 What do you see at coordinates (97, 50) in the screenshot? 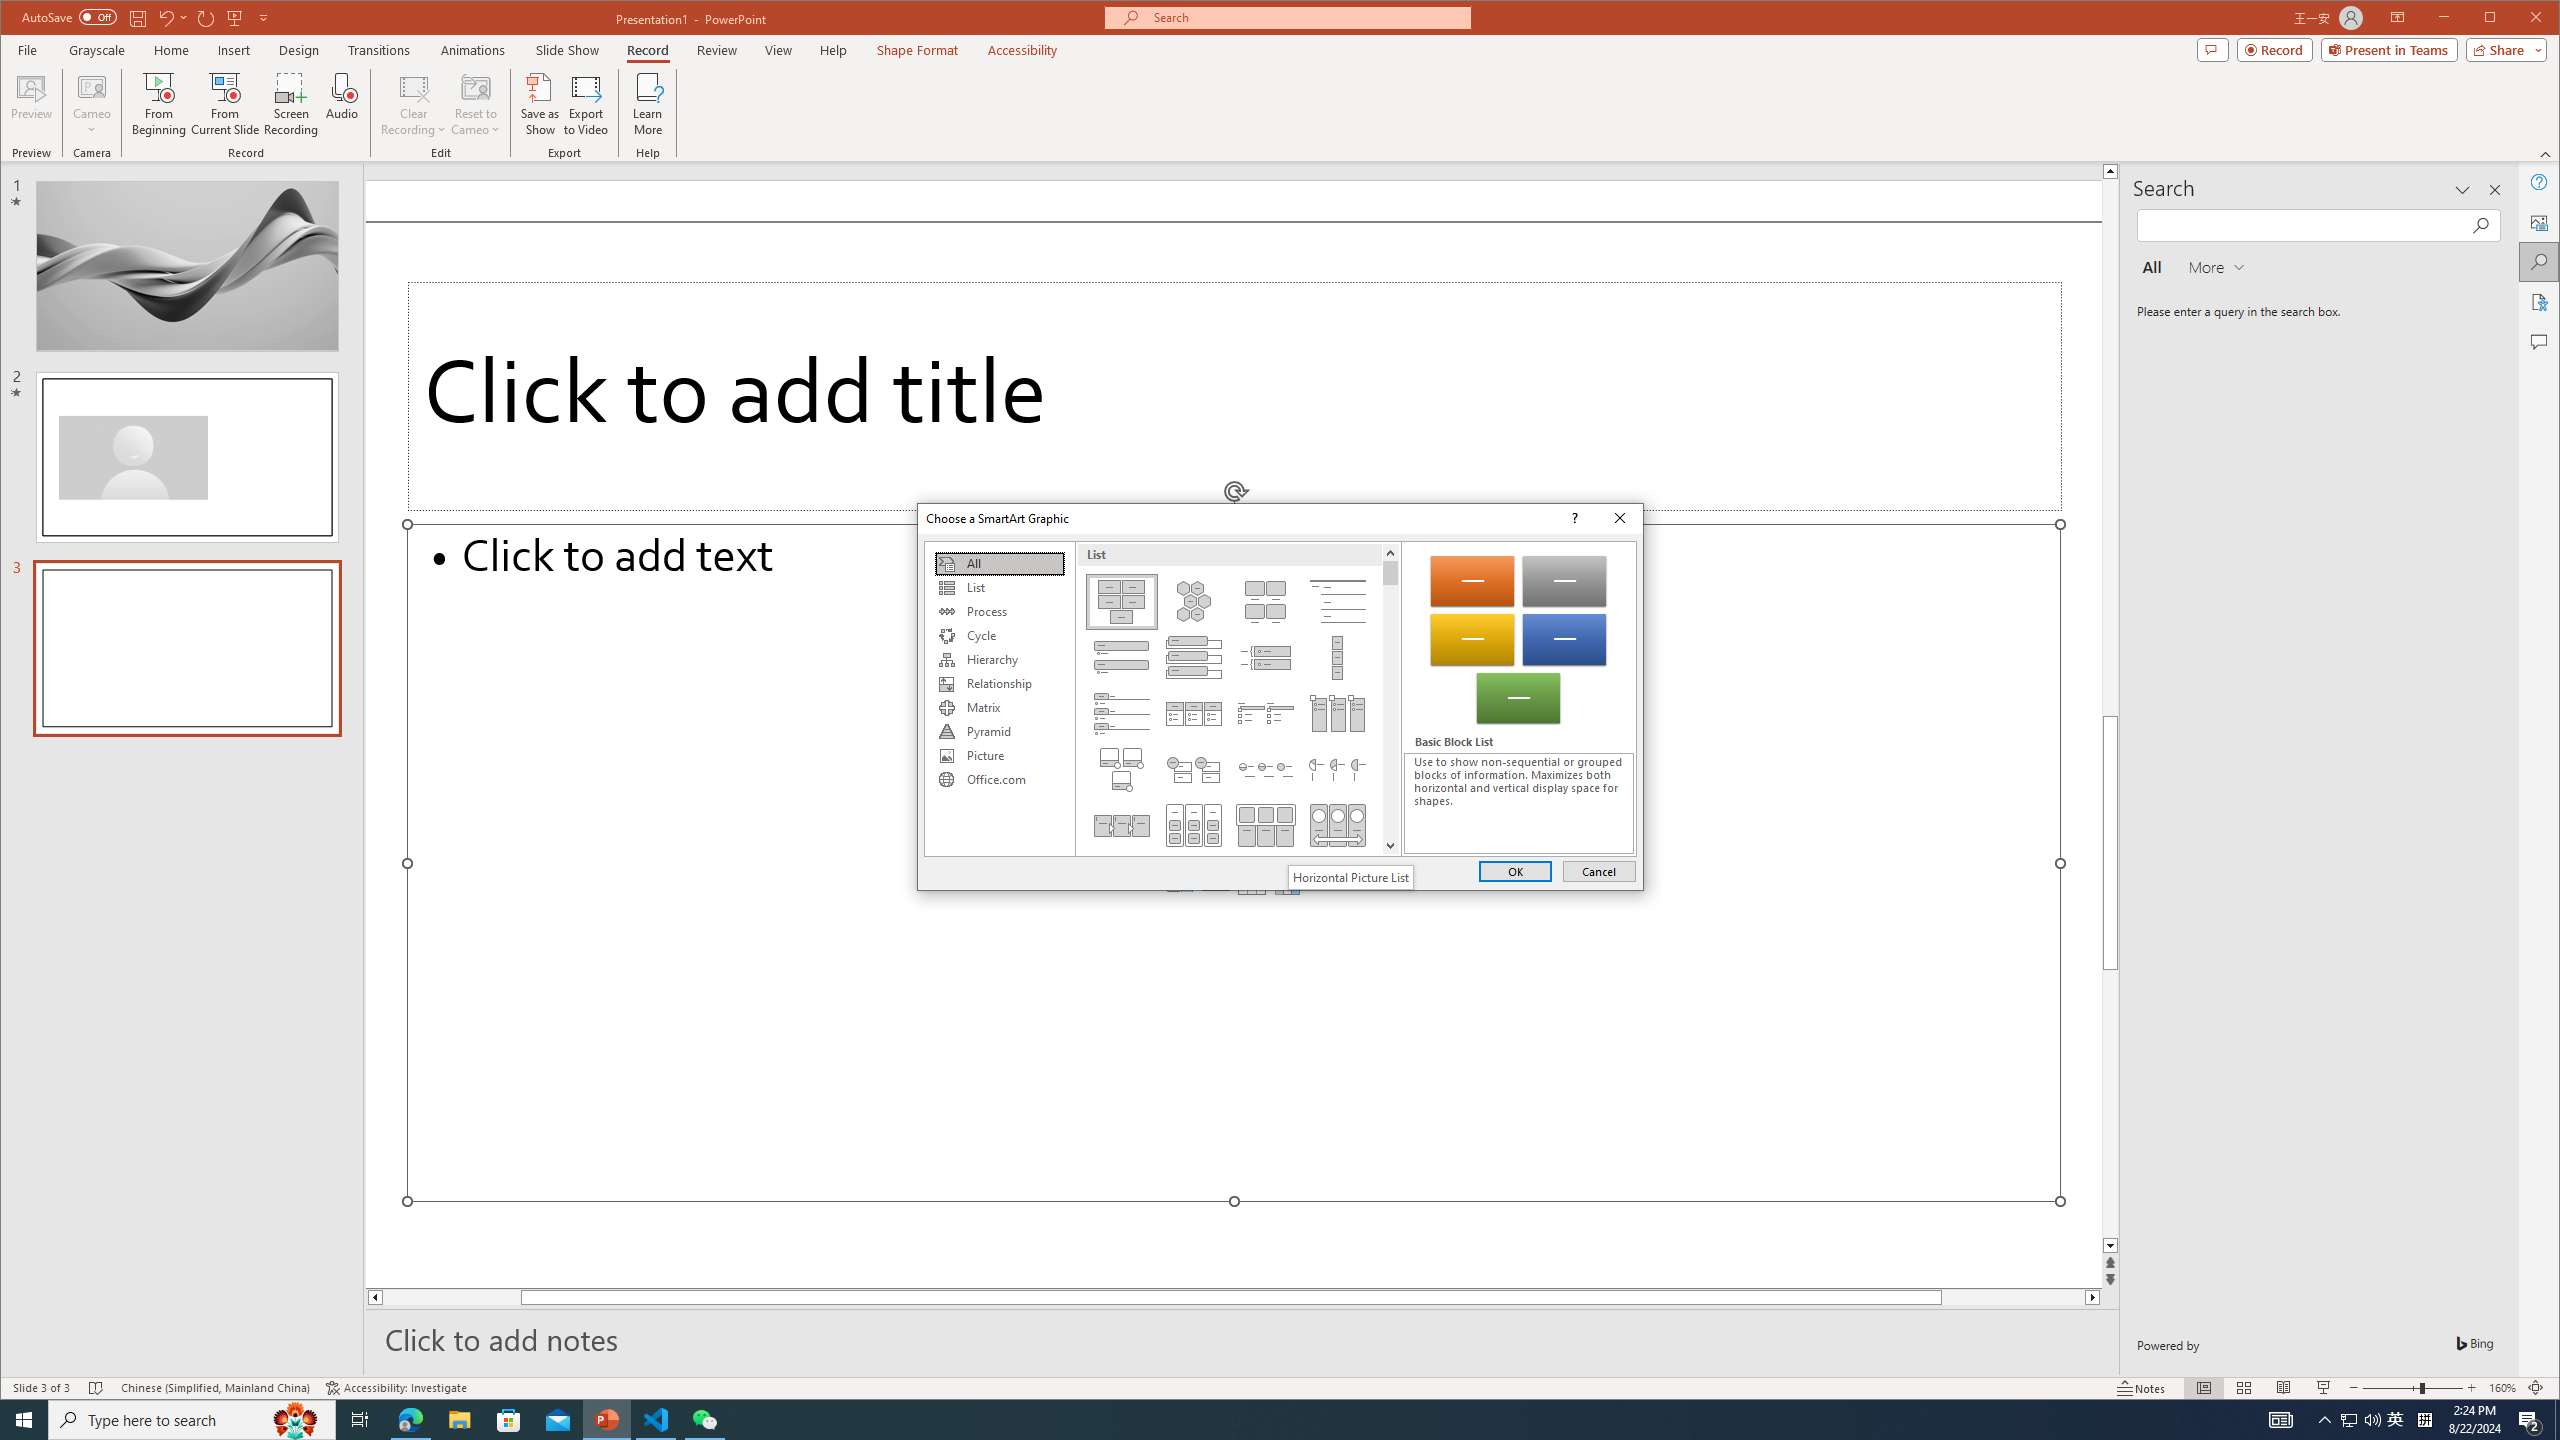
I see `Grayscale` at bounding box center [97, 50].